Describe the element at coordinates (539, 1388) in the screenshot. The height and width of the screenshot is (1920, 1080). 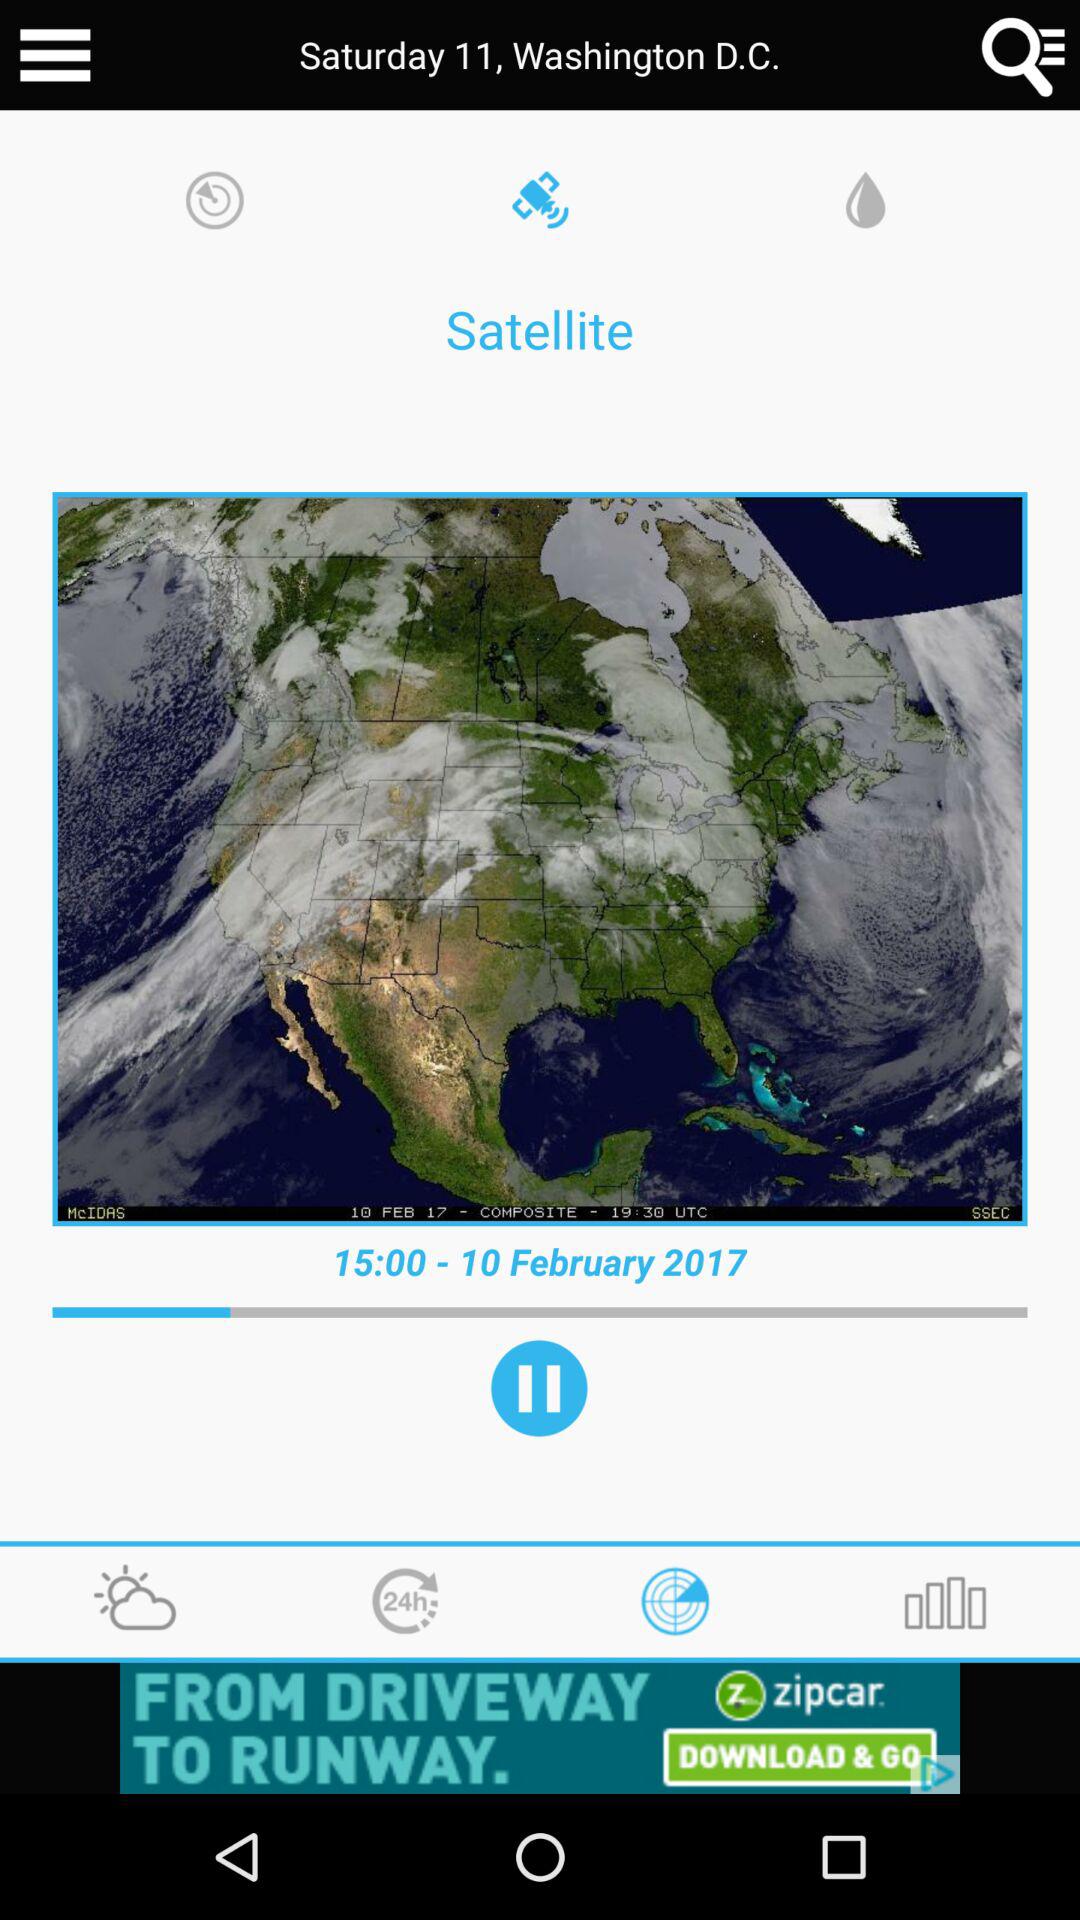
I see `pause playback` at that location.